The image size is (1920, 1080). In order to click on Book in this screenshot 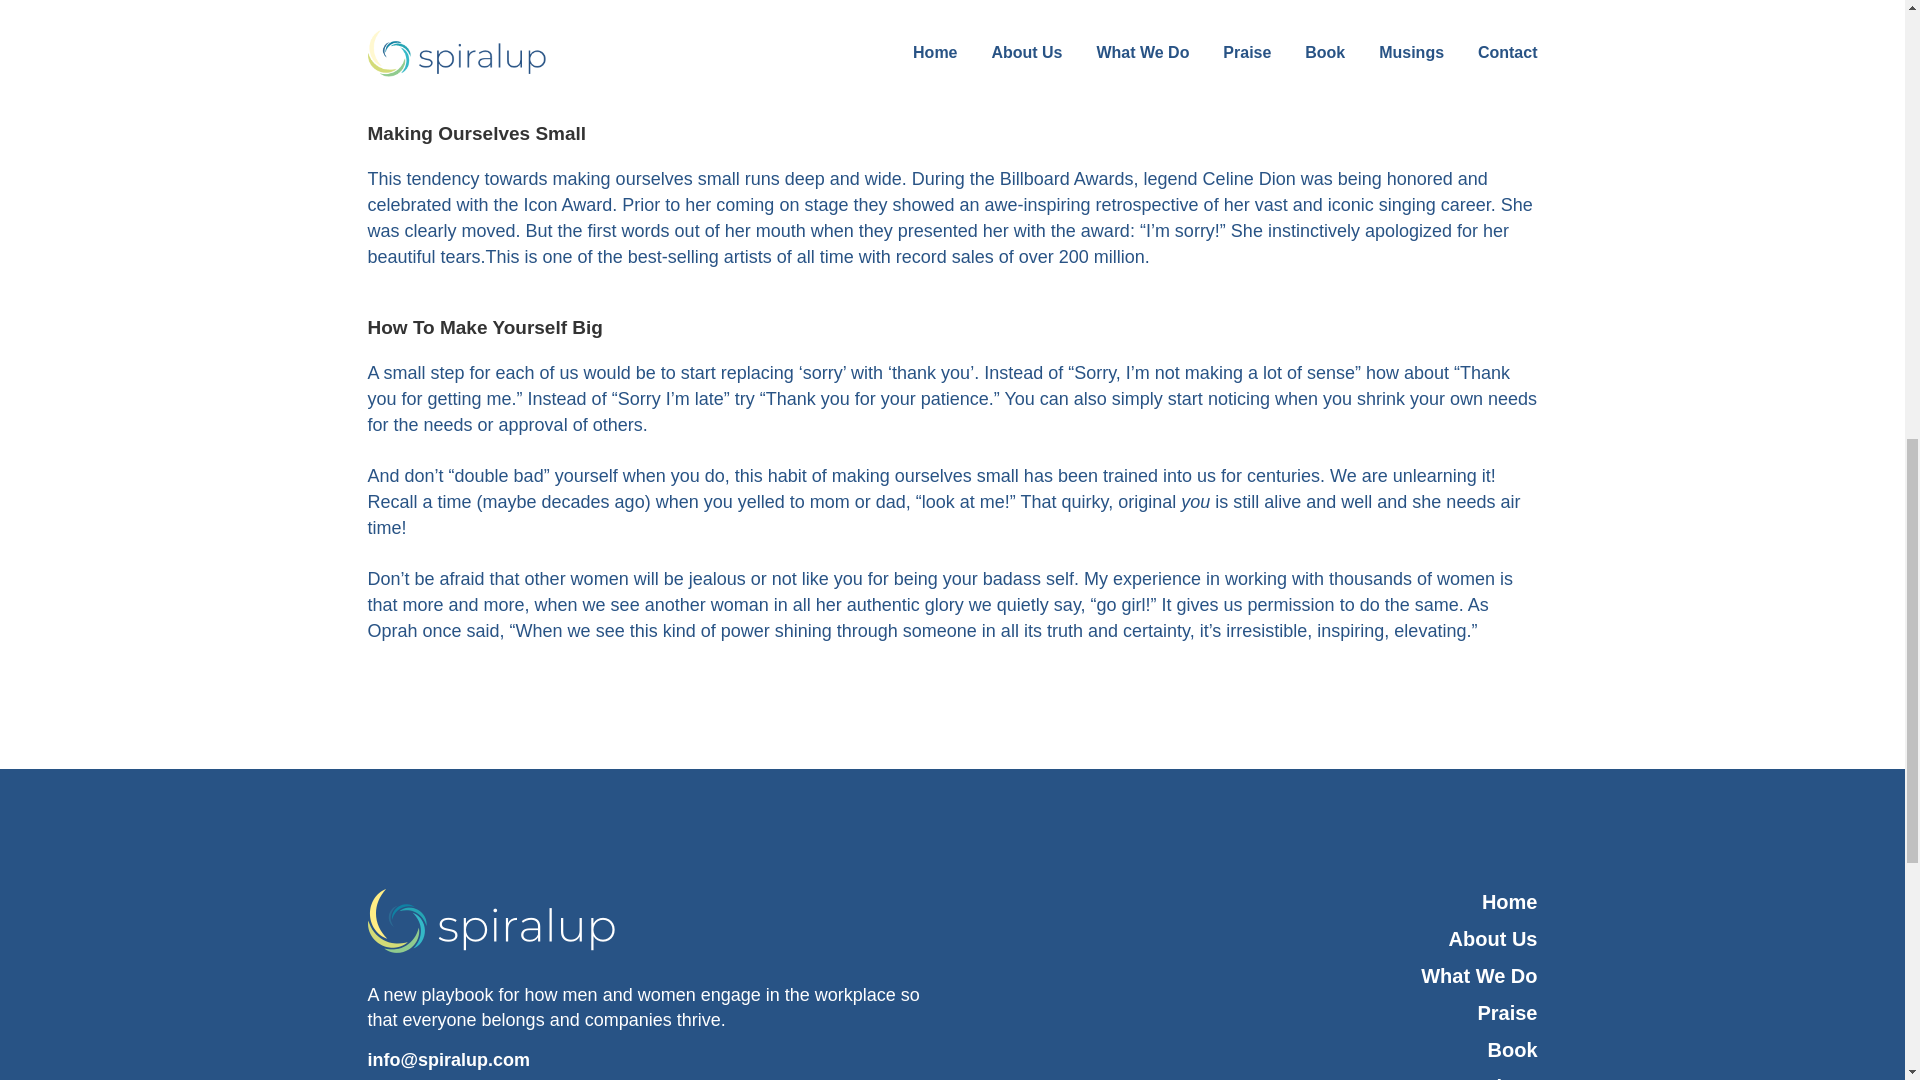, I will do `click(1252, 1050)`.